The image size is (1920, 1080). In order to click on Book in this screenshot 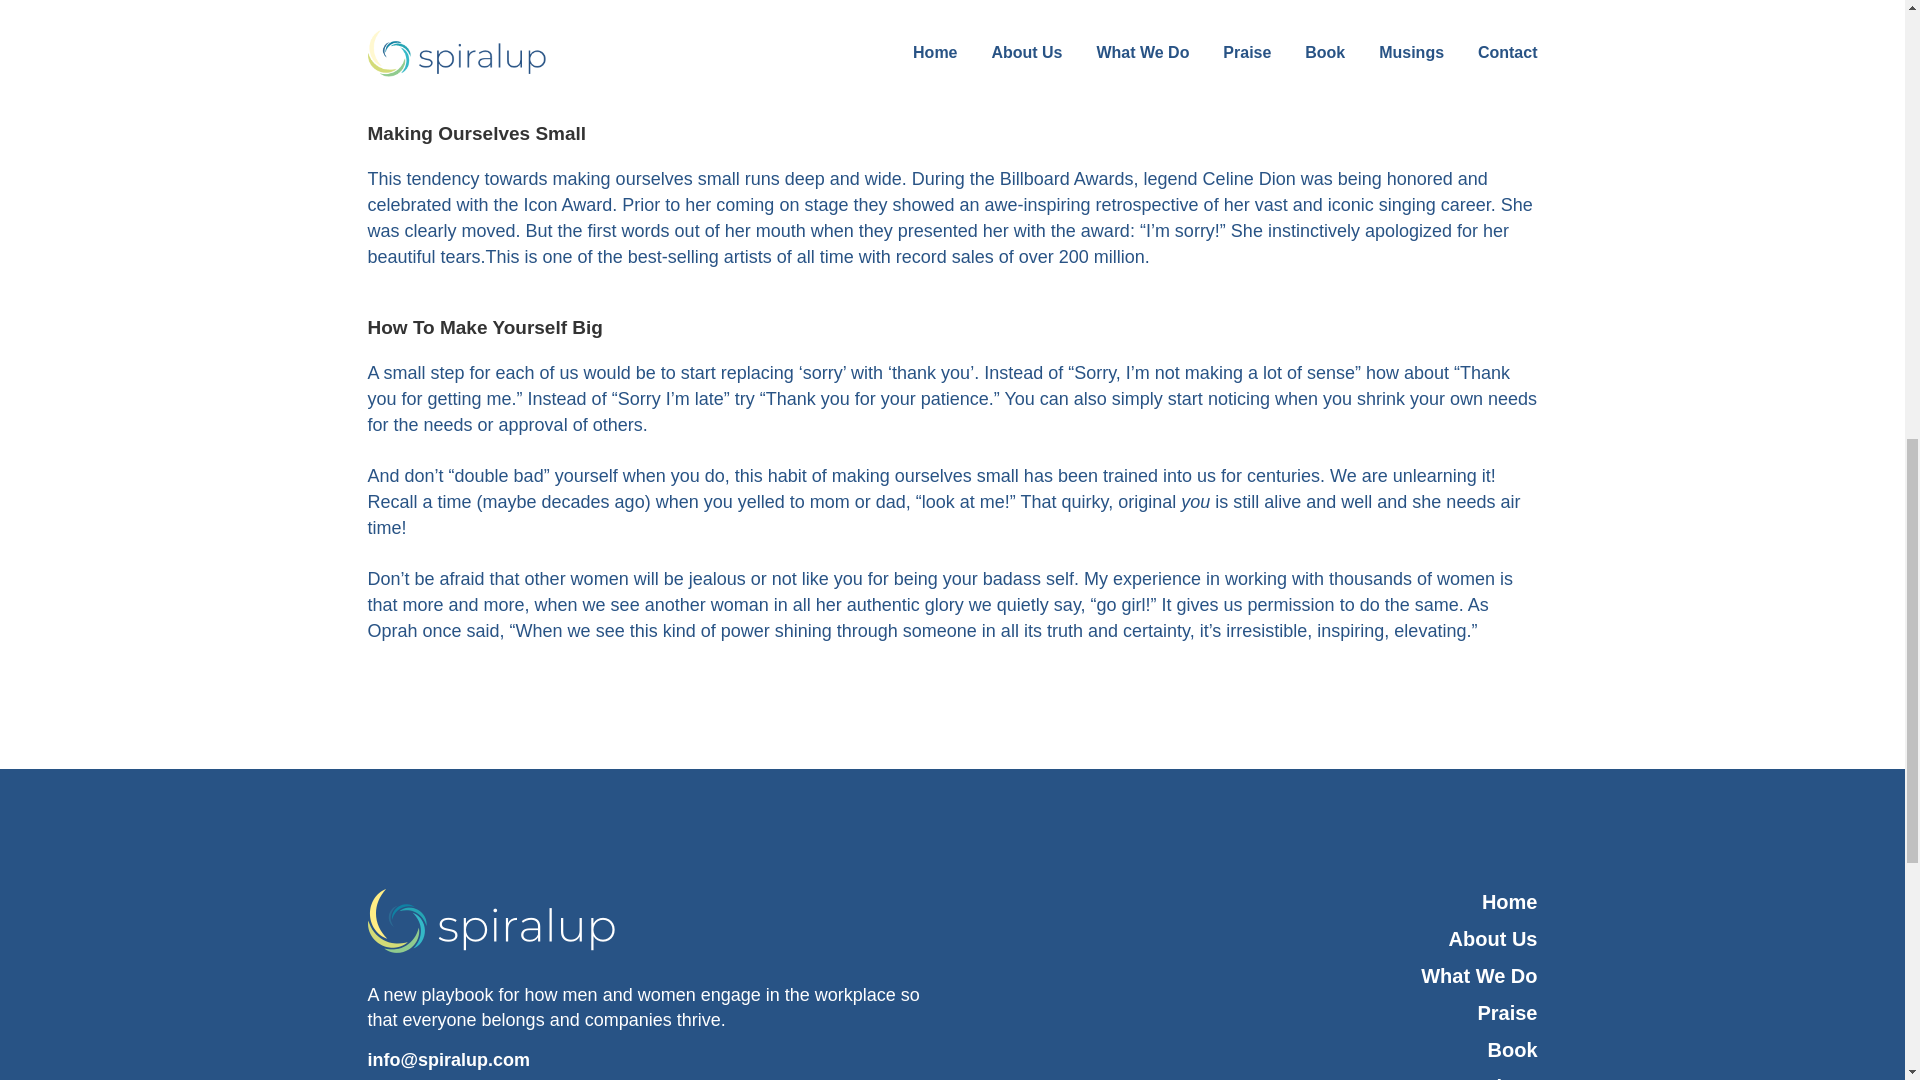, I will do `click(1252, 1050)`.